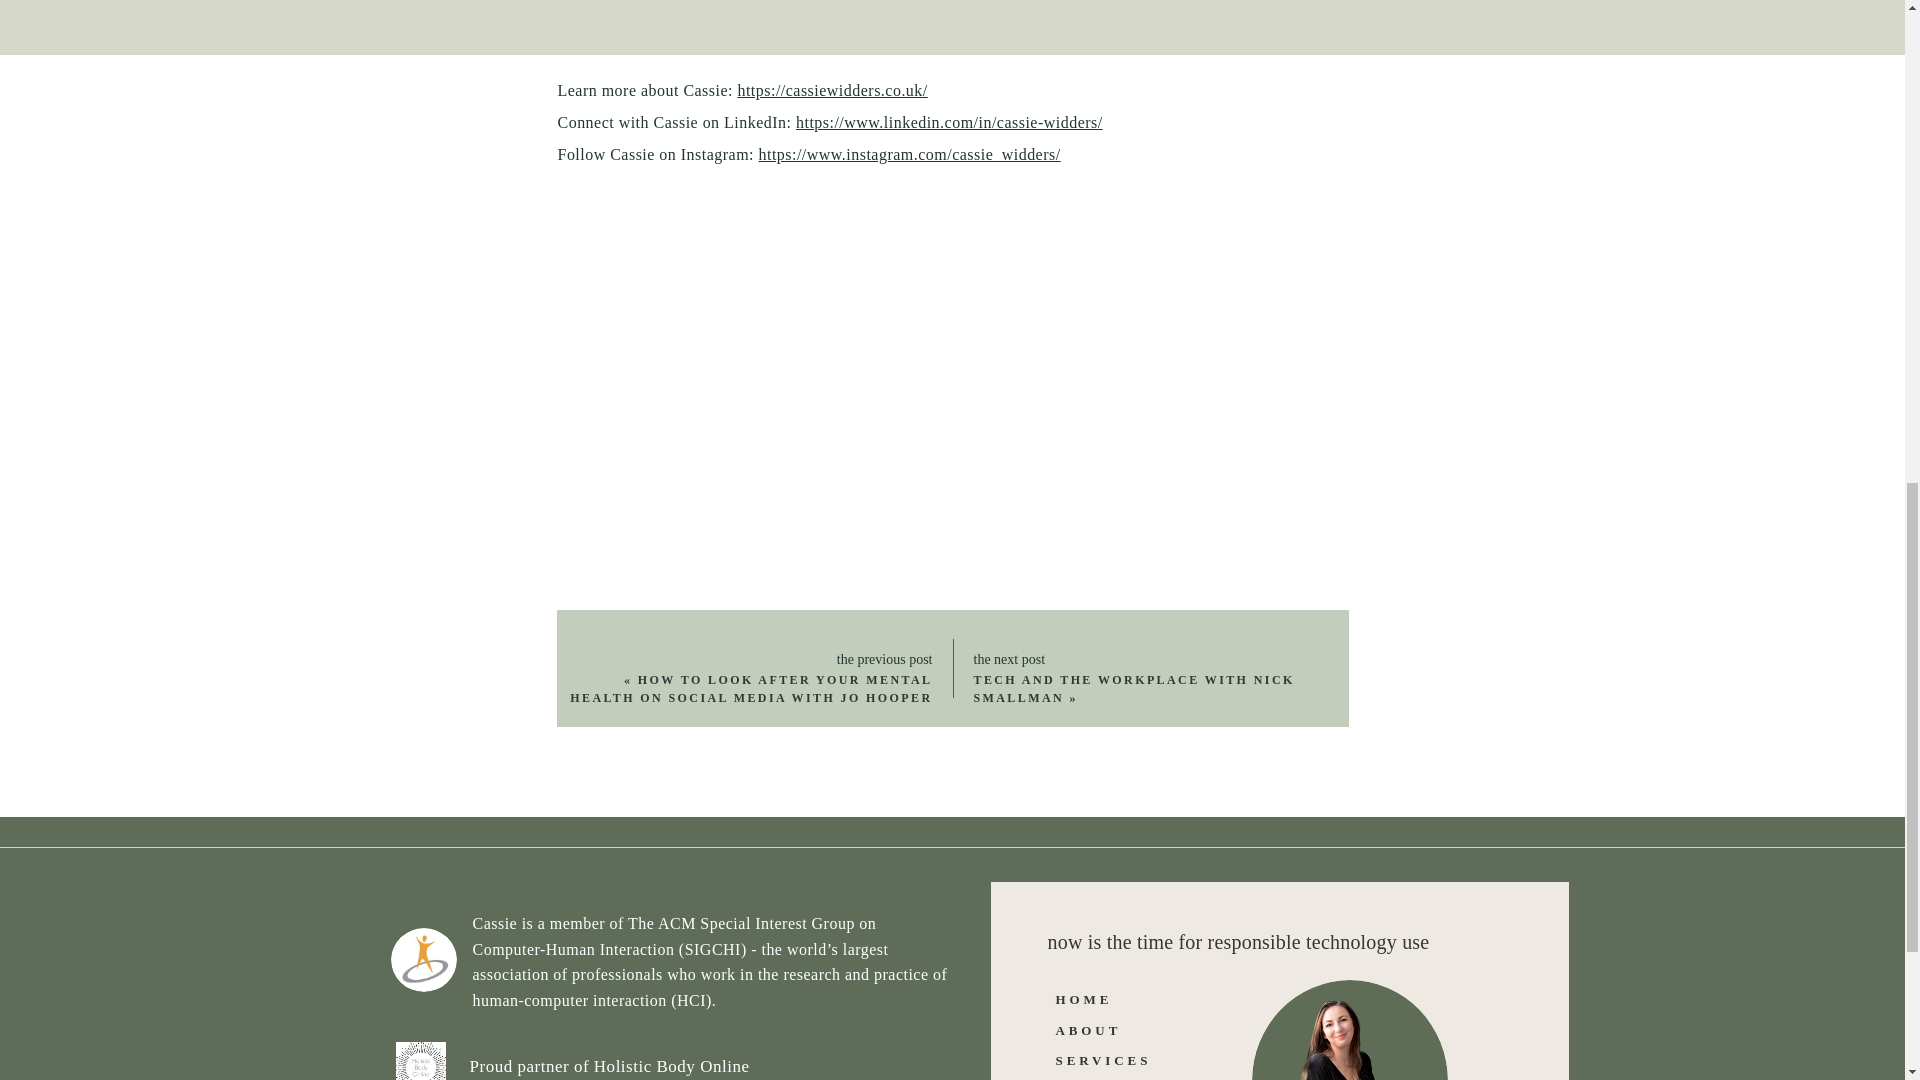 Image resolution: width=1920 pixels, height=1080 pixels. Describe the element at coordinates (854, 659) in the screenshot. I see `the previous post` at that location.